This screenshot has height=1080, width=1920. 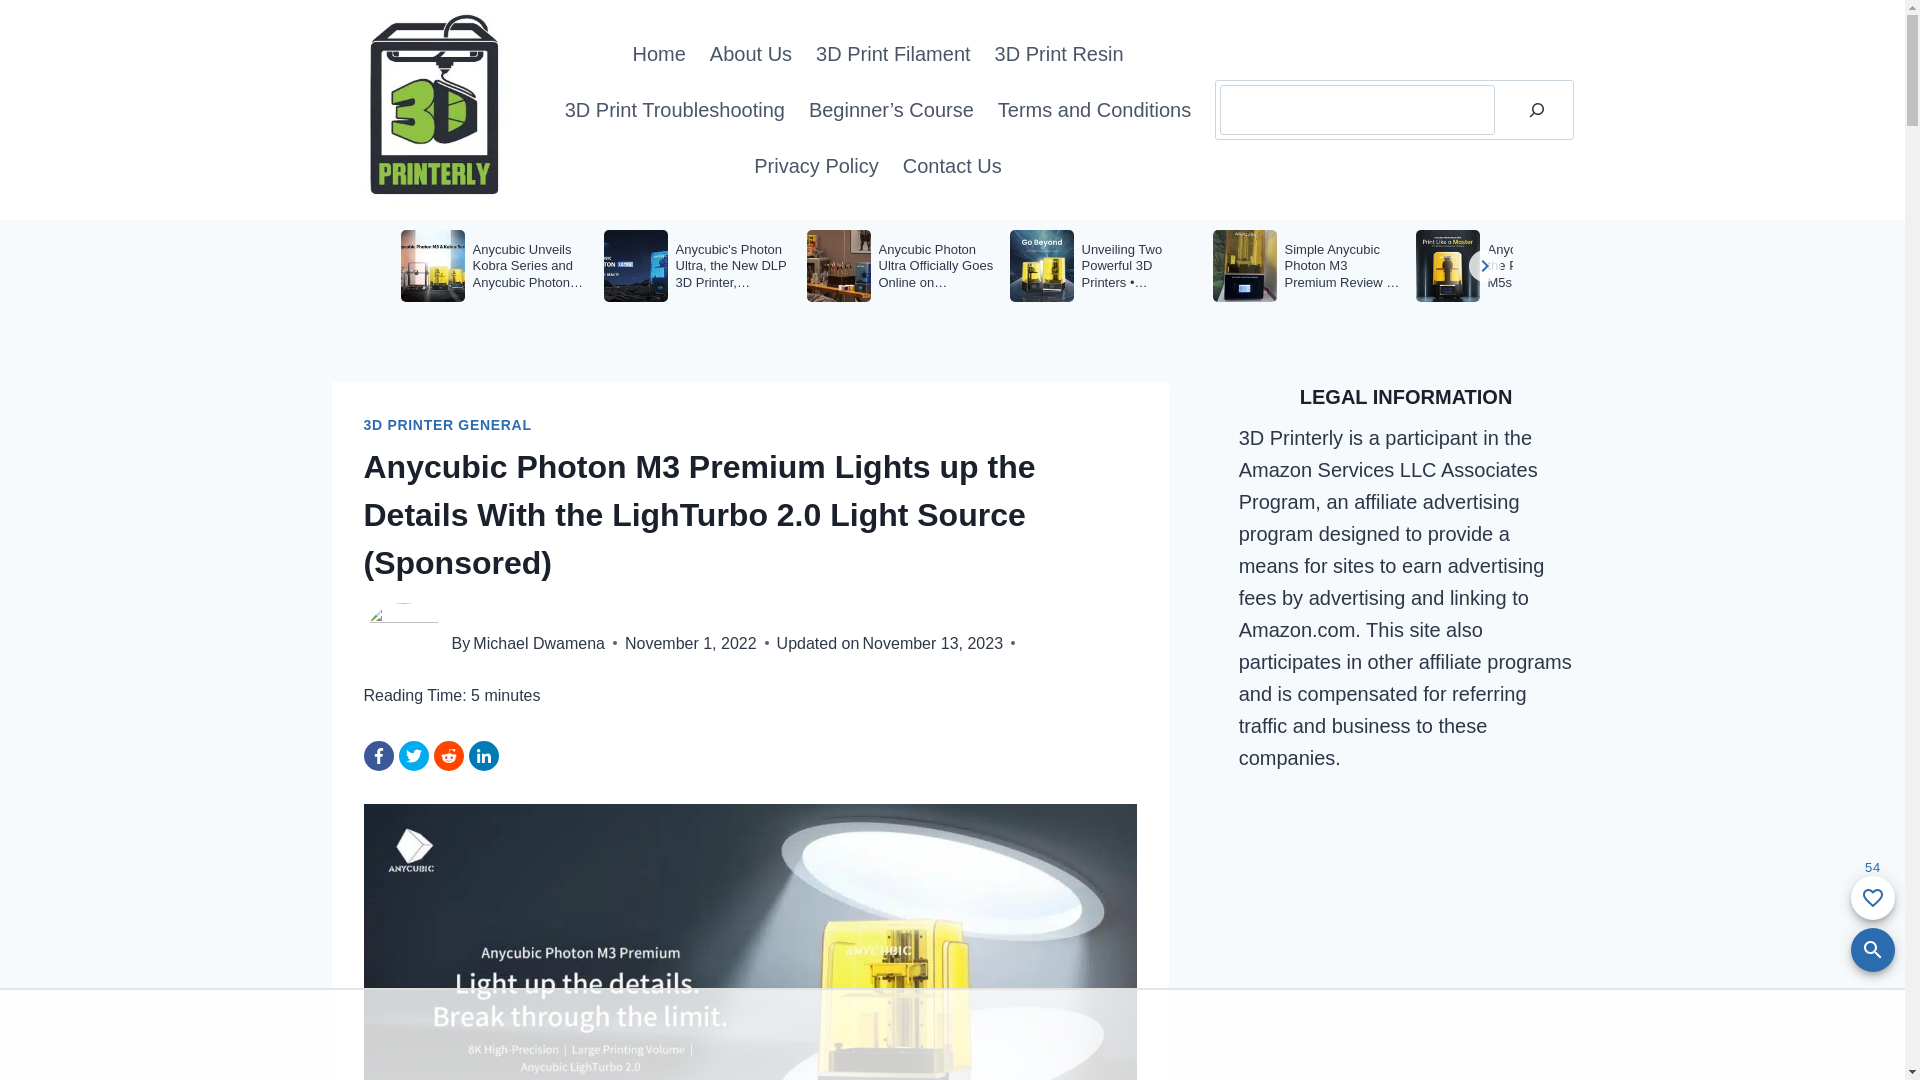 What do you see at coordinates (1060, 54) in the screenshot?
I see `3D Print Resin` at bounding box center [1060, 54].